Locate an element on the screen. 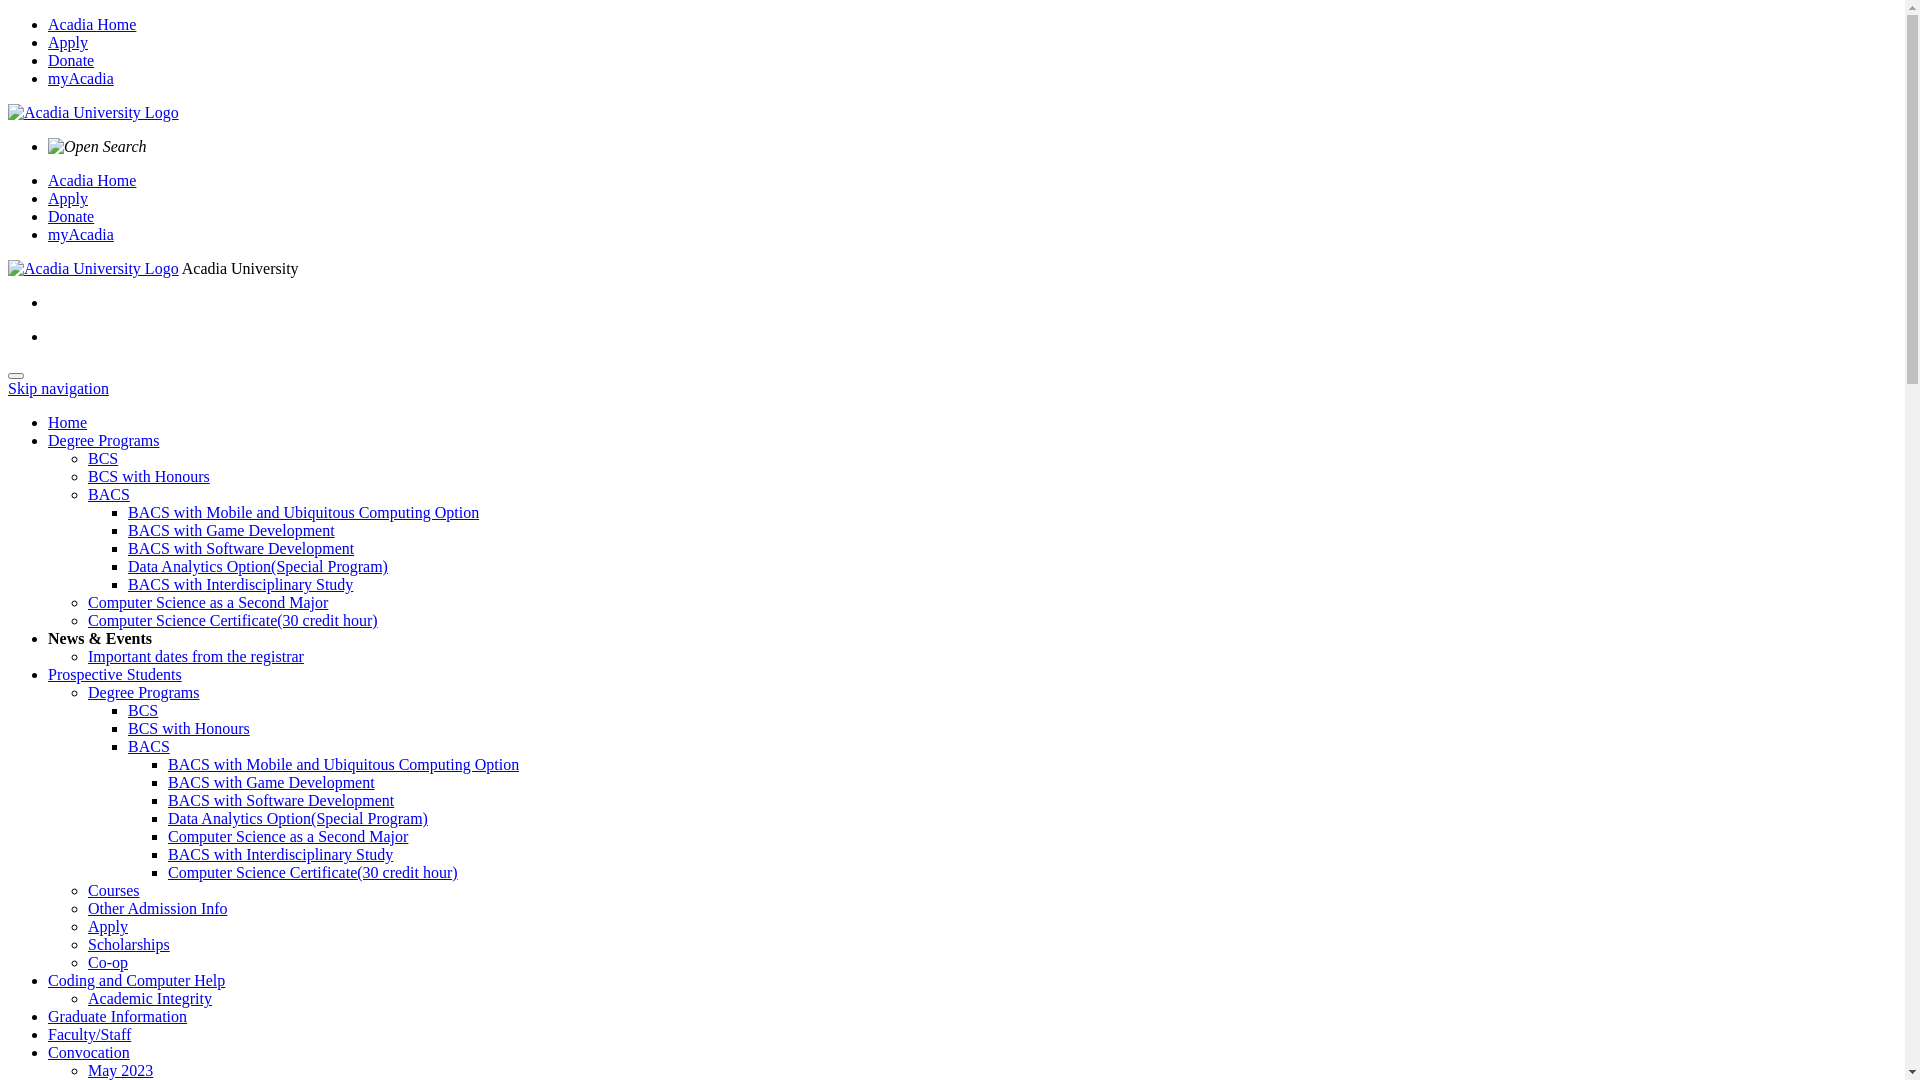 The height and width of the screenshot is (1080, 1920). Important dates from the registrar is located at coordinates (196, 656).